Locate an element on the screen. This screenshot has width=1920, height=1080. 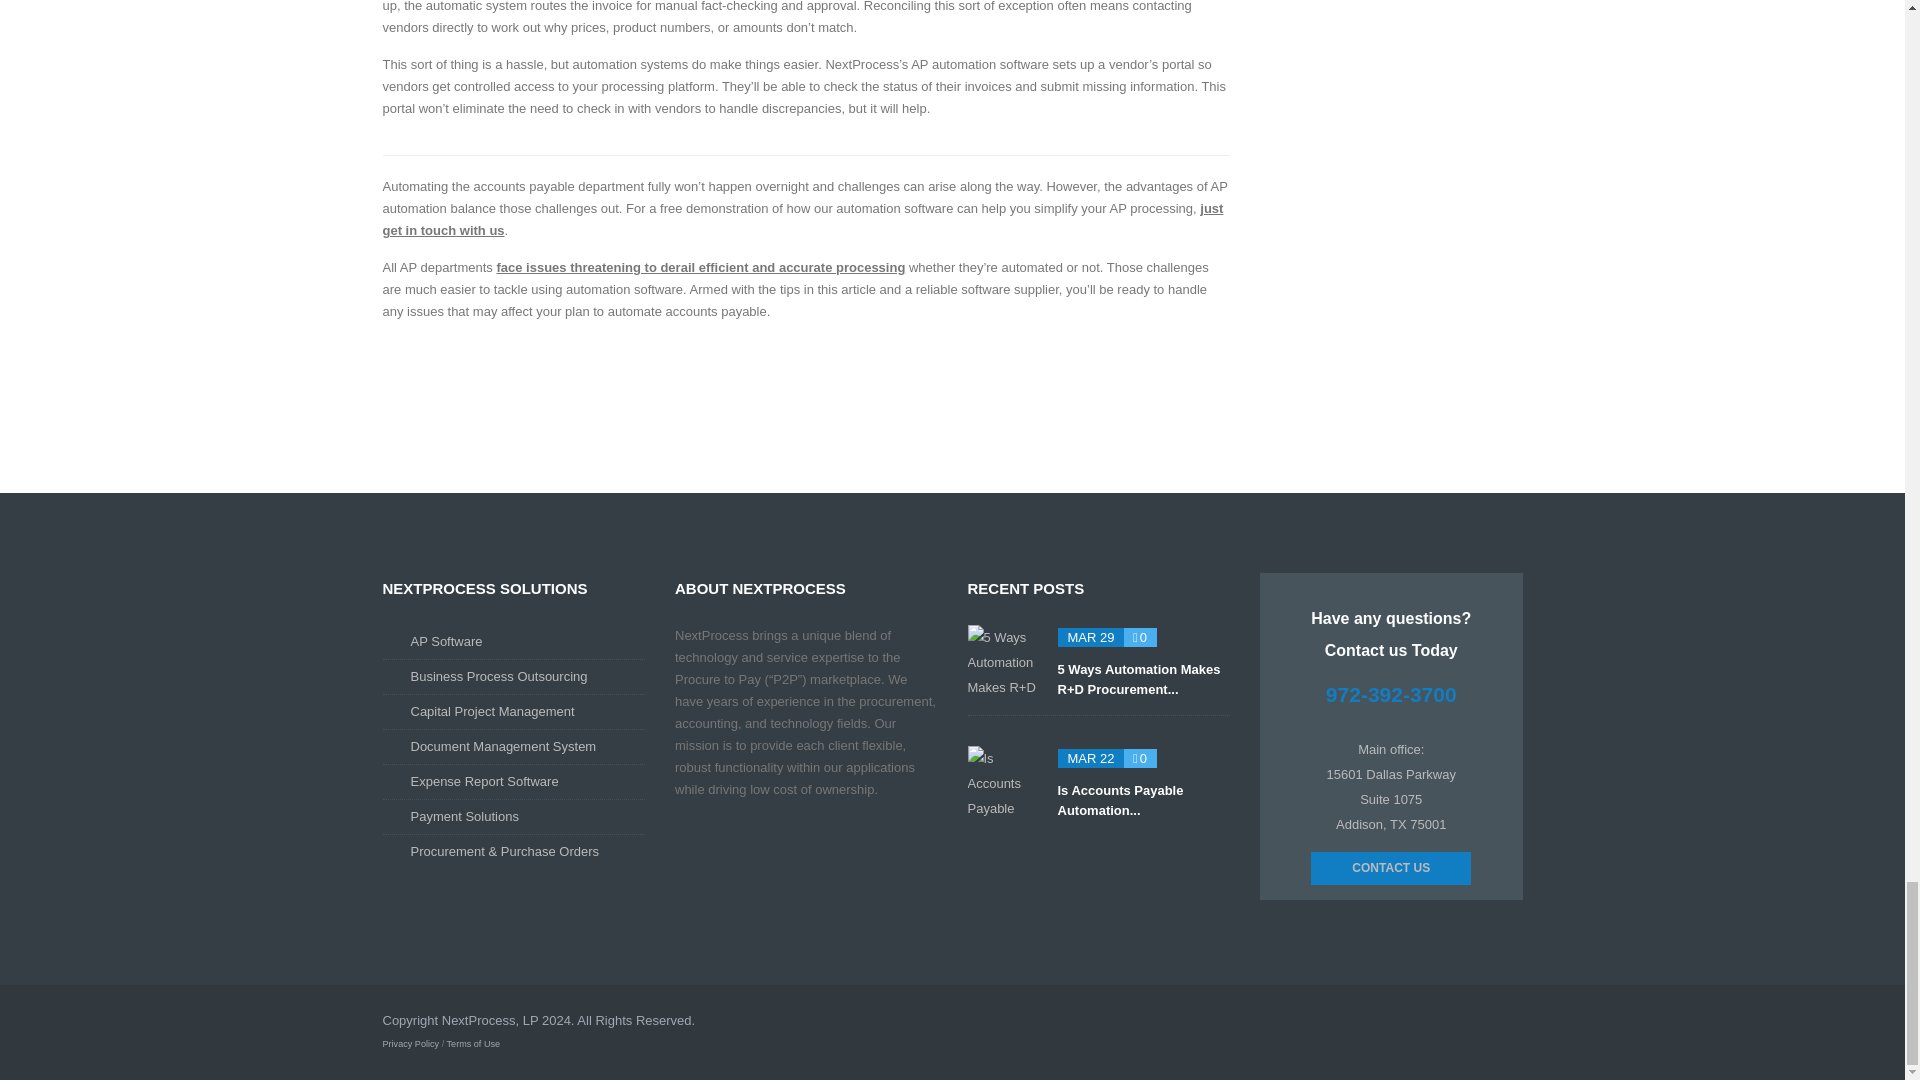
Payment Solutions is located at coordinates (464, 816).